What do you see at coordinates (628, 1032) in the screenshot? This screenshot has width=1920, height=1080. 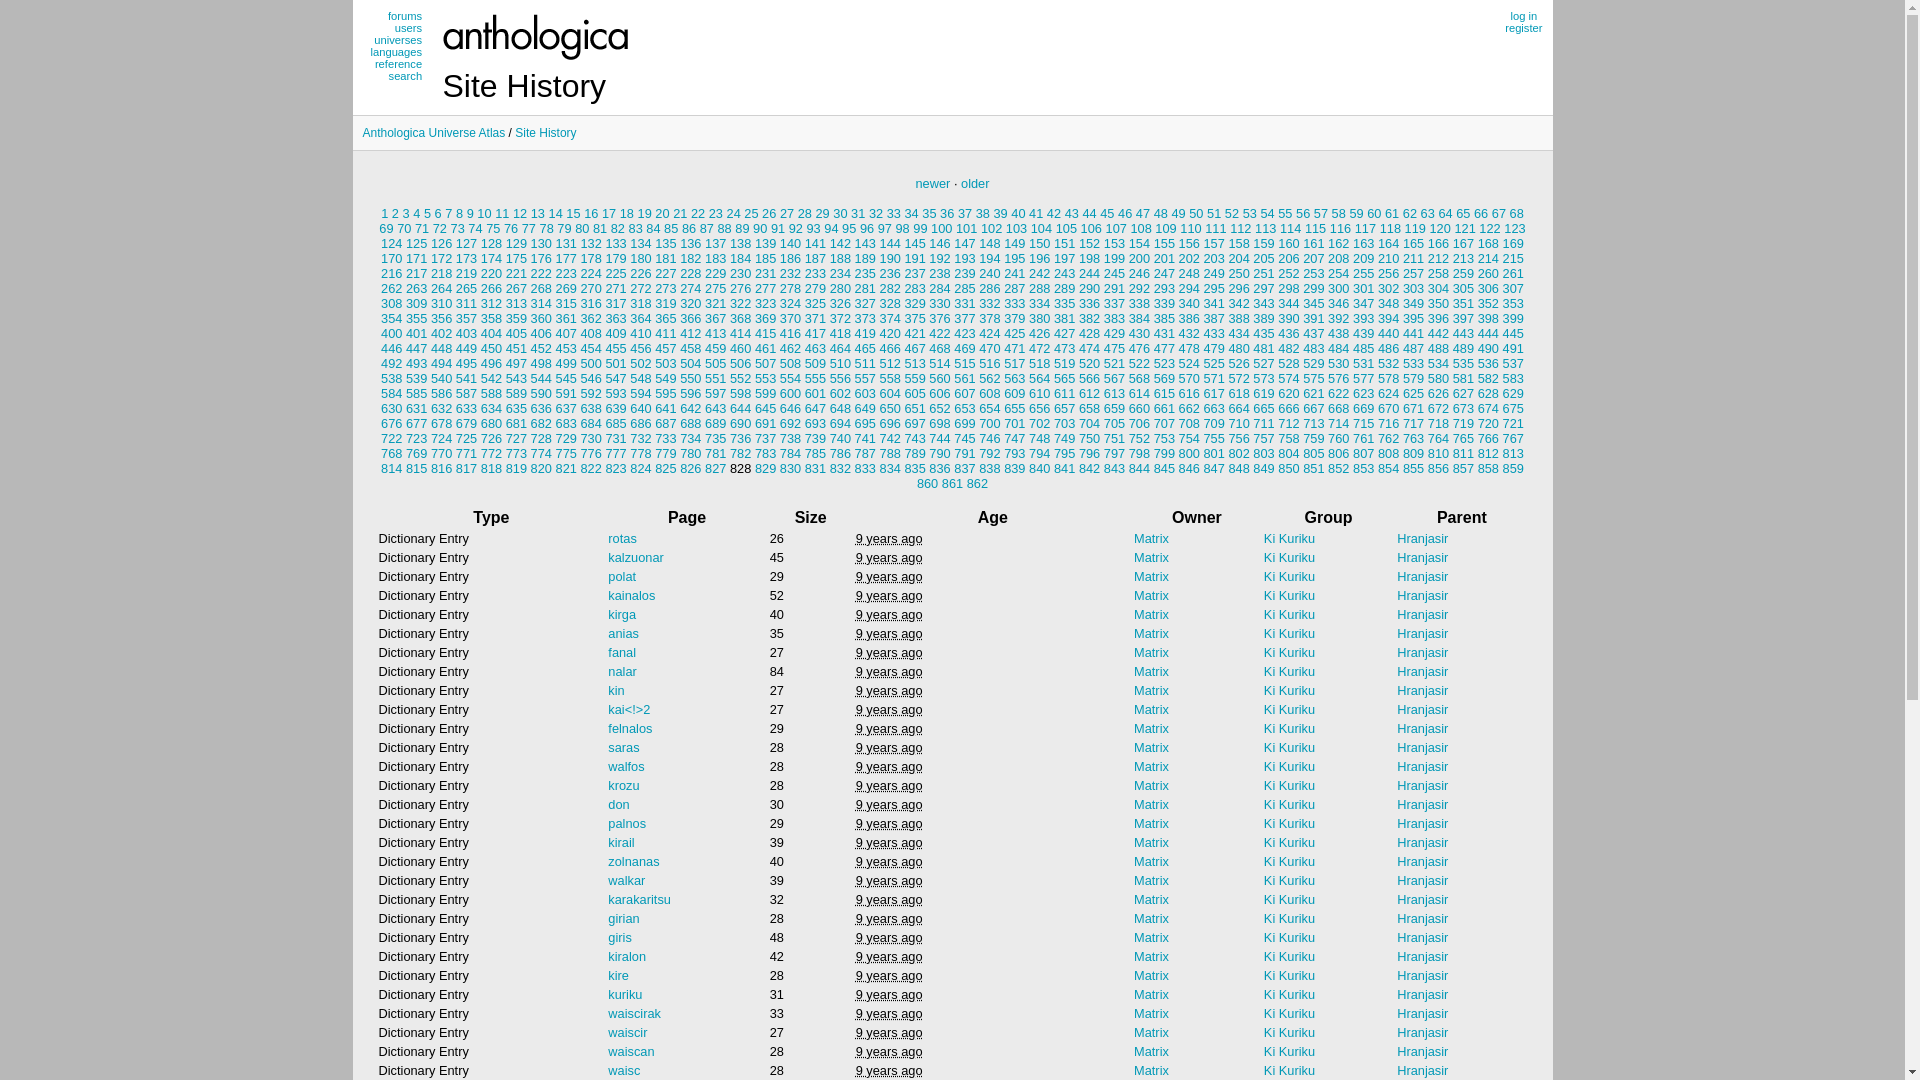 I see `waiscir` at bounding box center [628, 1032].